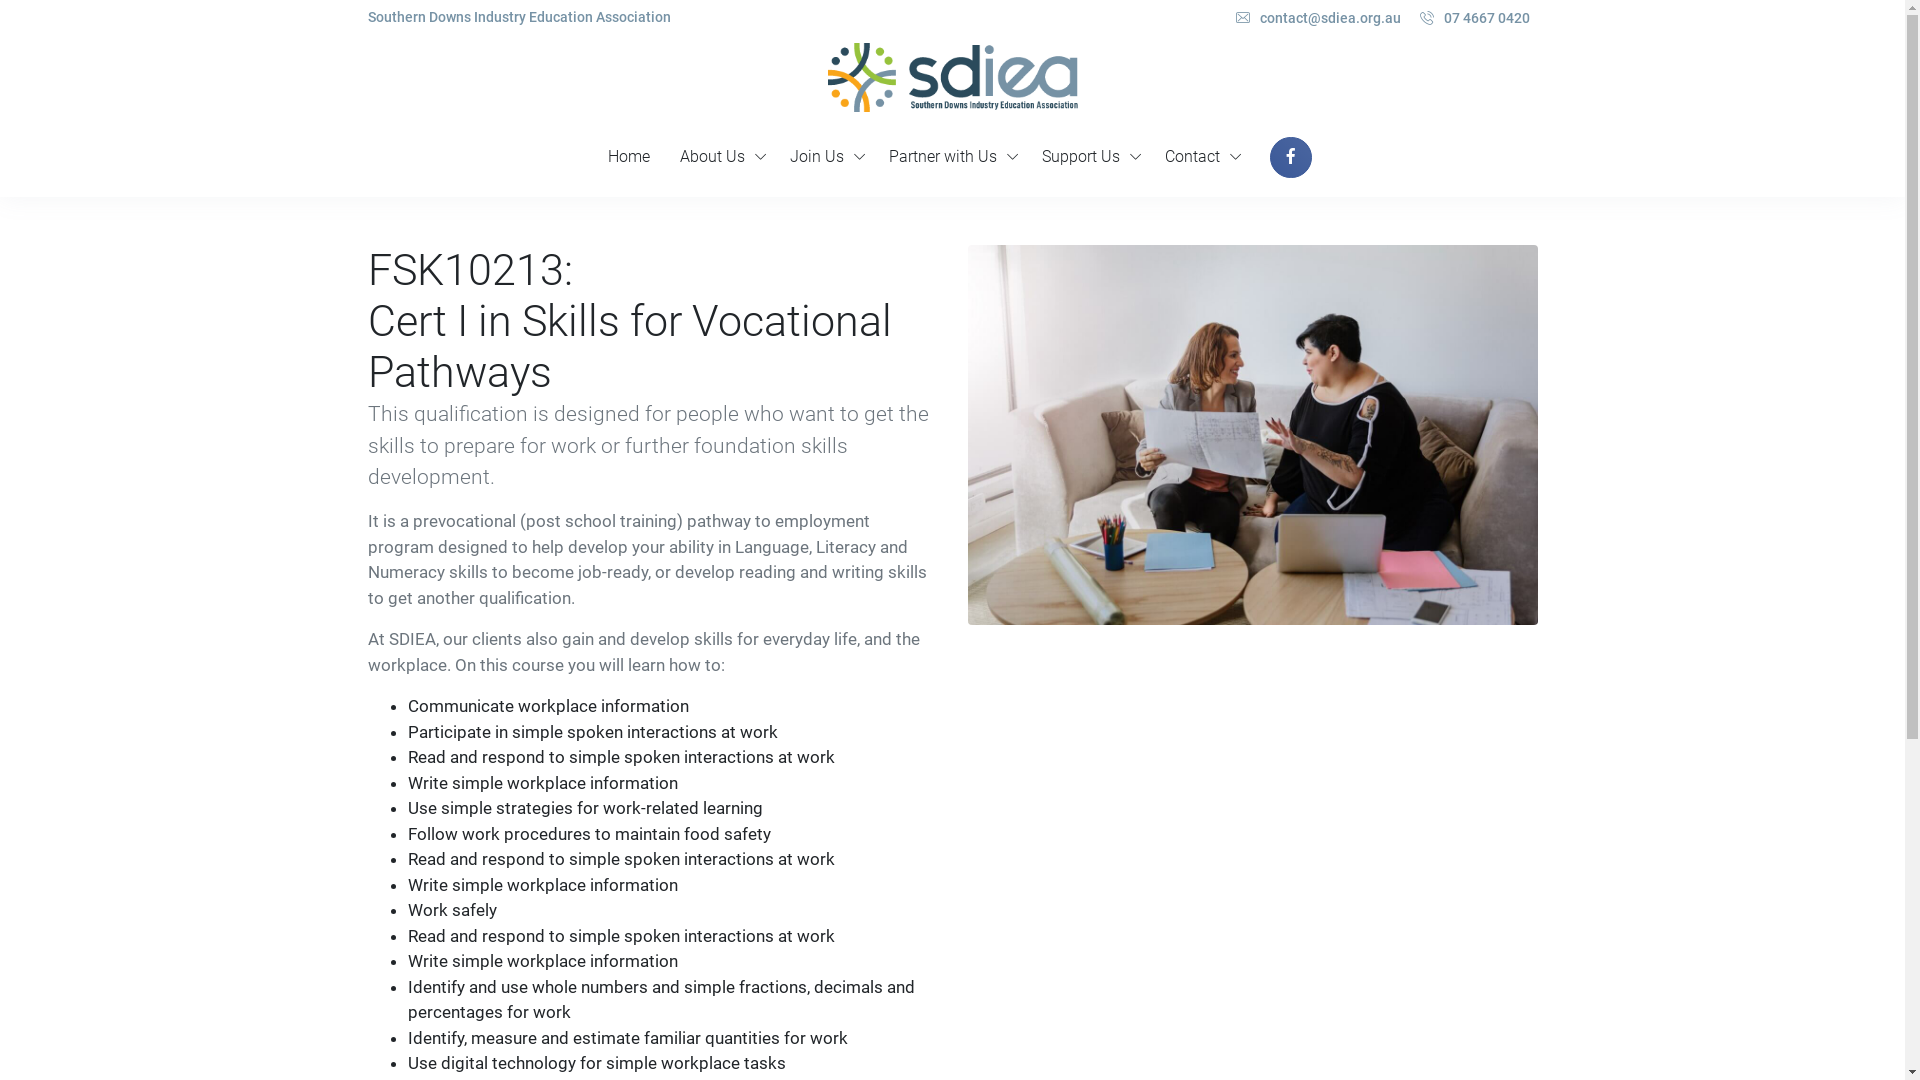  I want to click on Join Us, so click(824, 157).